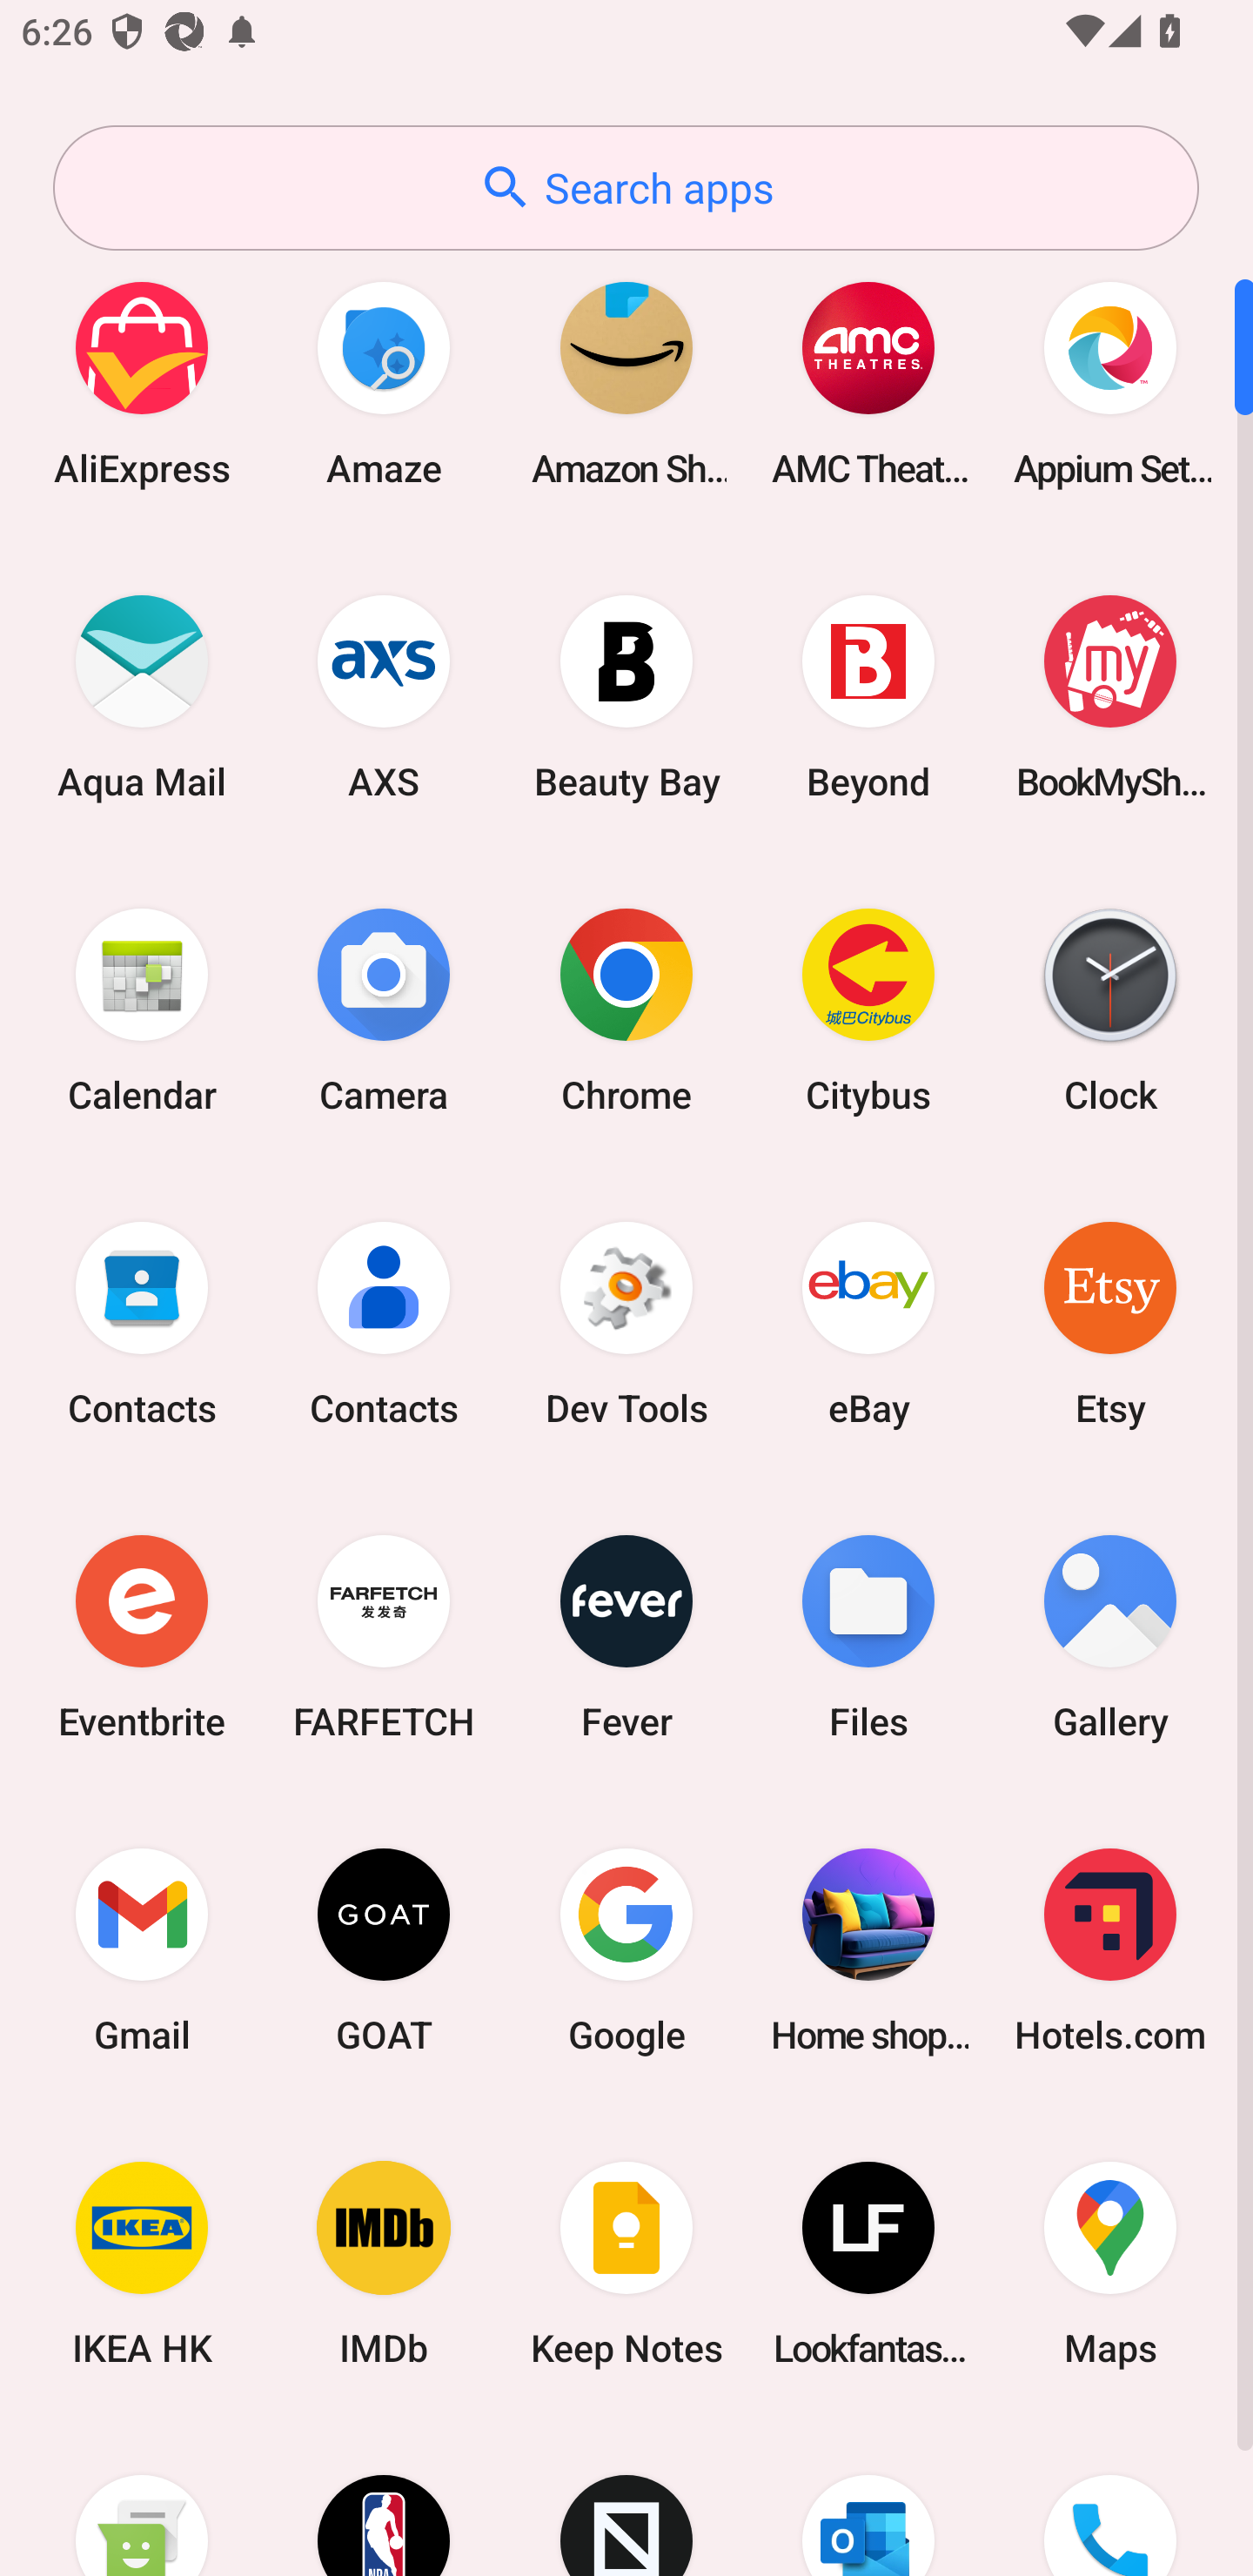 This screenshot has width=1253, height=2576. I want to click on Gallery, so click(1110, 1636).